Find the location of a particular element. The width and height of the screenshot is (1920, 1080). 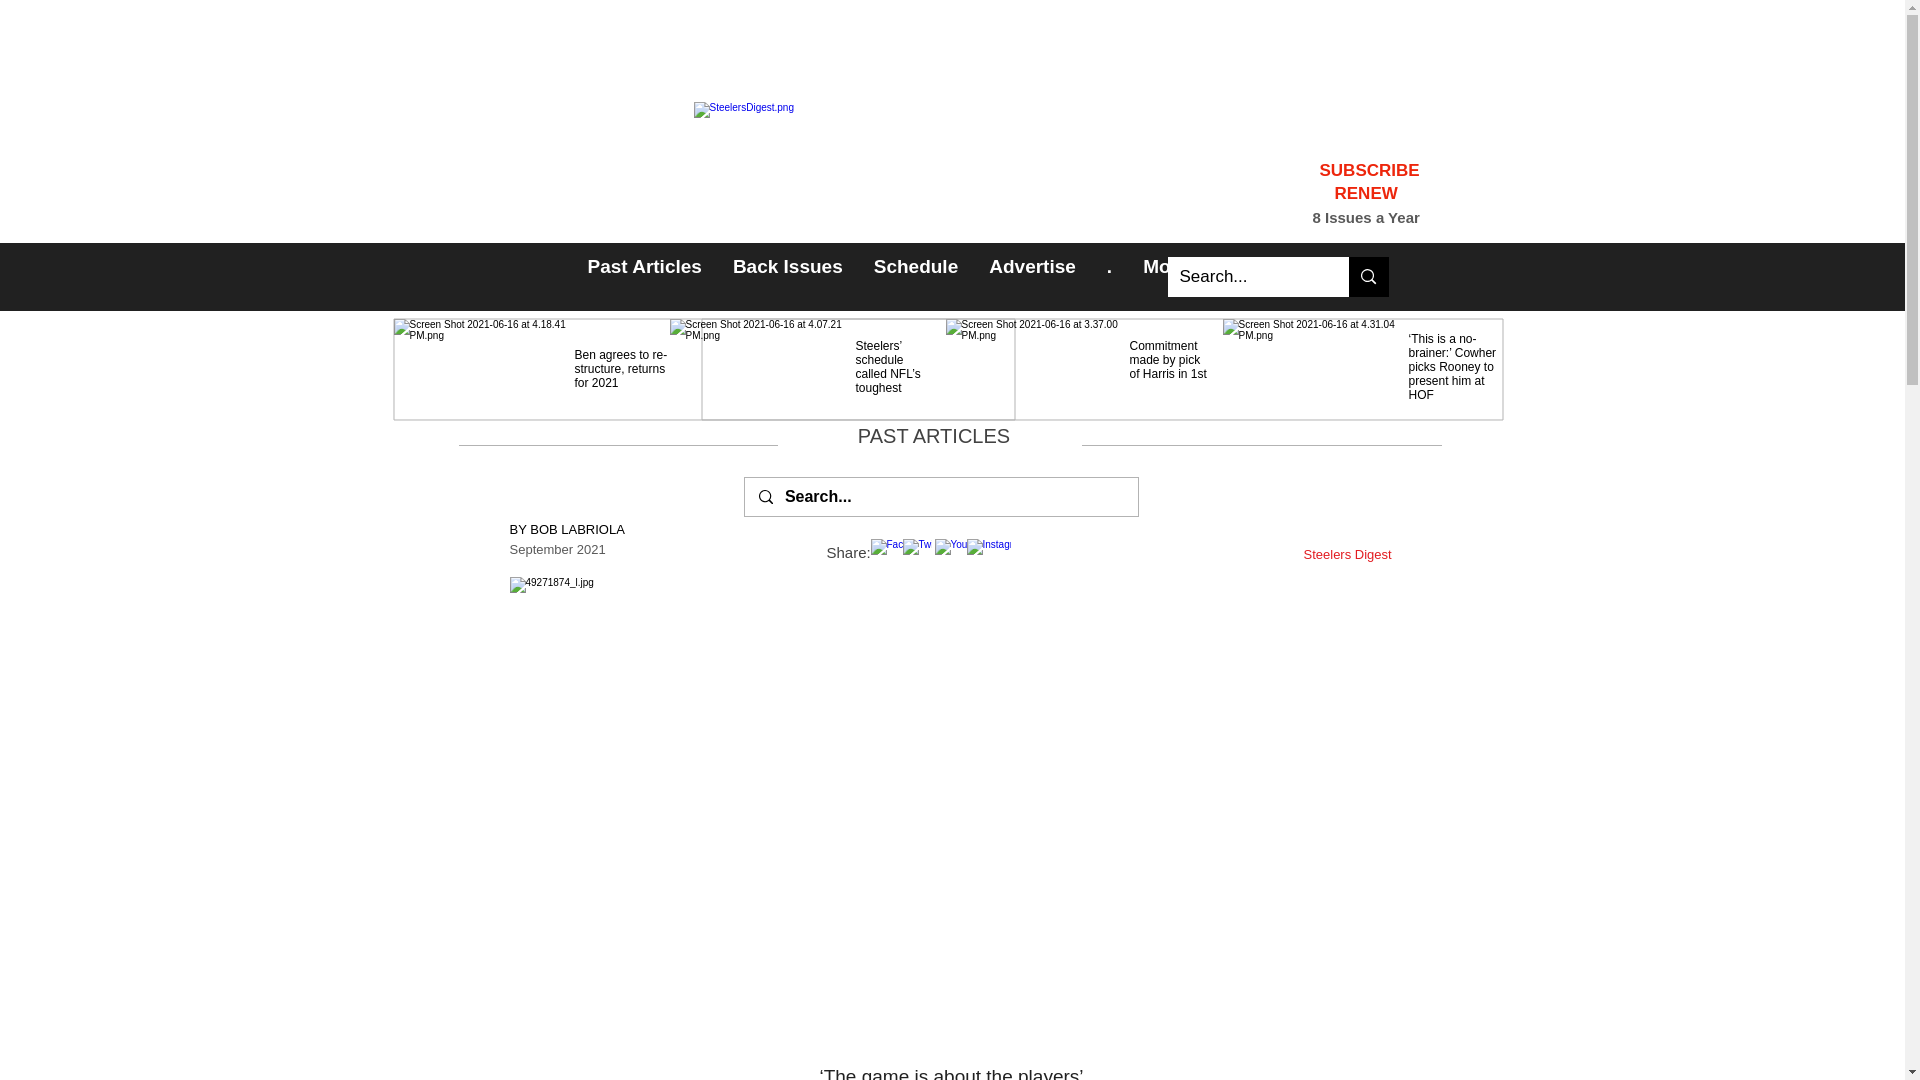

SUBSCRIBE is located at coordinates (1370, 170).